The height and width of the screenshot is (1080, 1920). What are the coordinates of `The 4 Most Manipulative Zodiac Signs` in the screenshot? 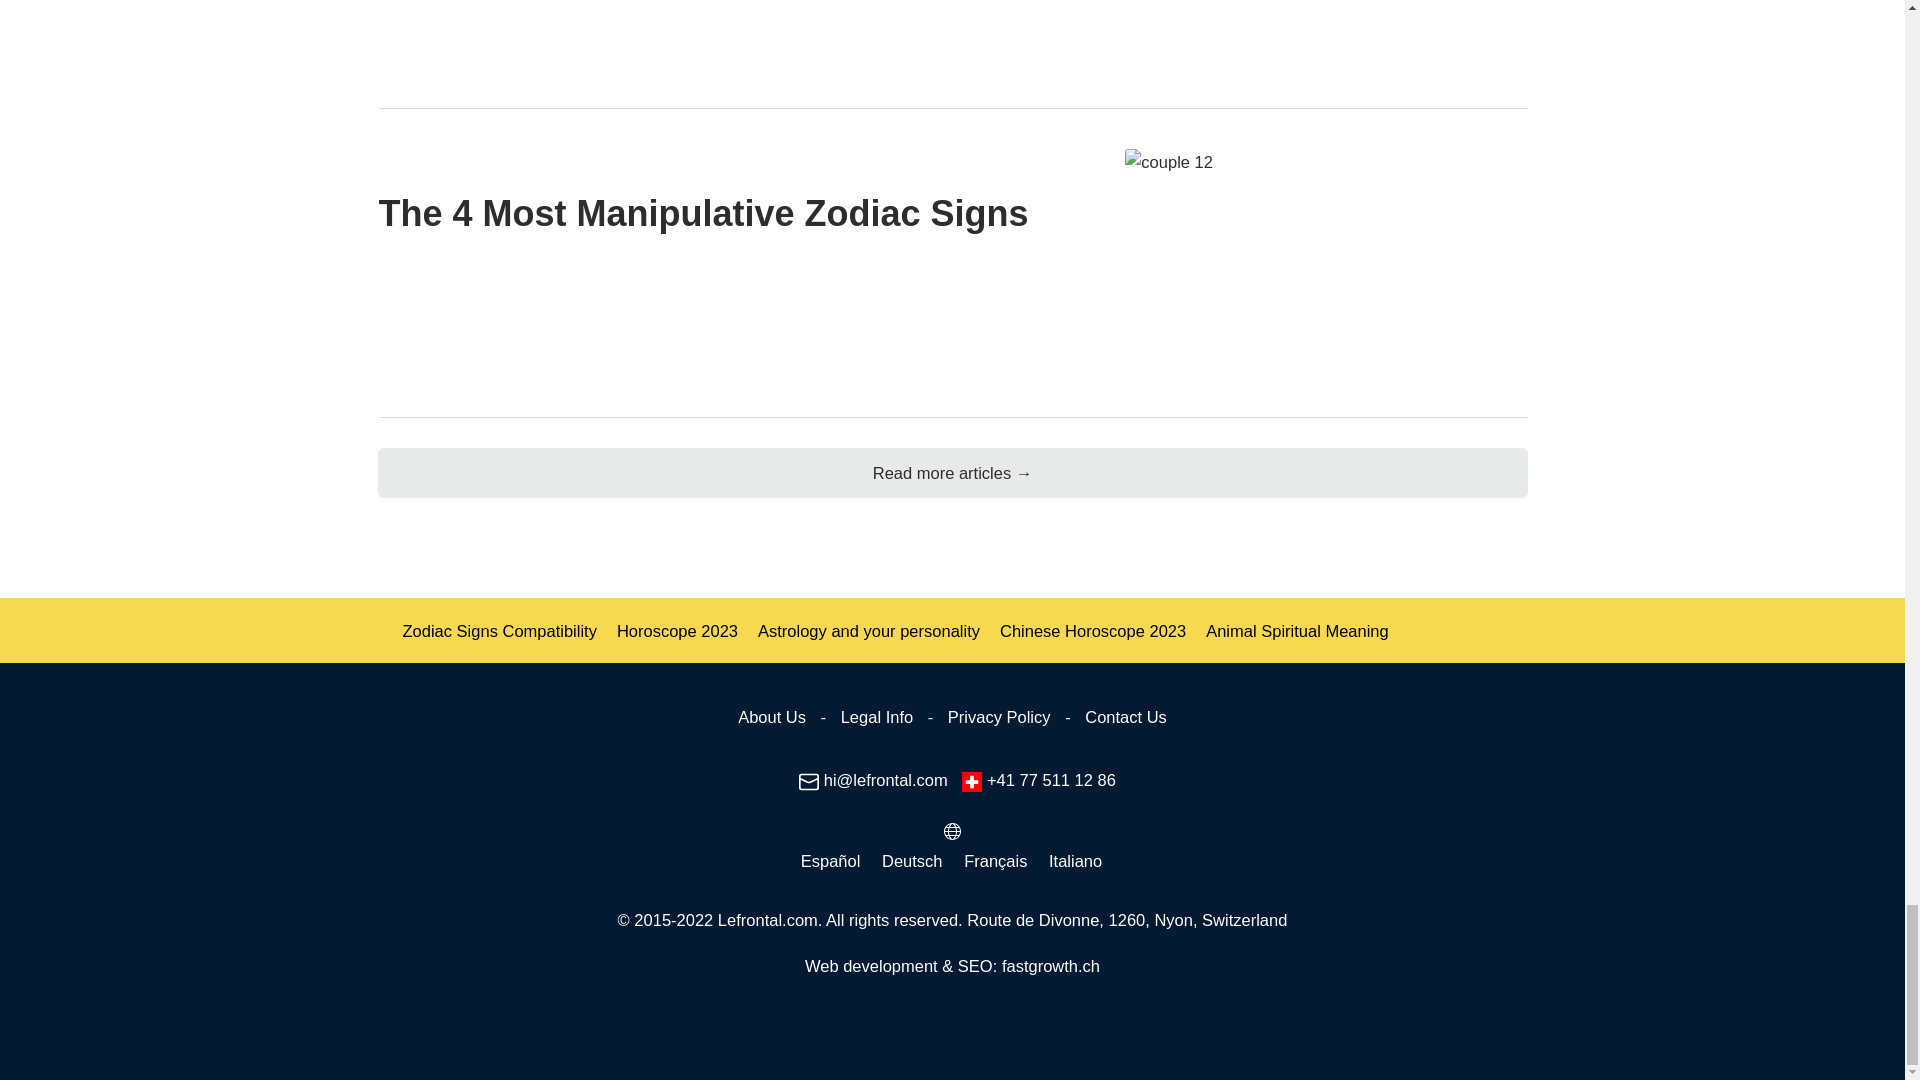 It's located at (1285, 259).